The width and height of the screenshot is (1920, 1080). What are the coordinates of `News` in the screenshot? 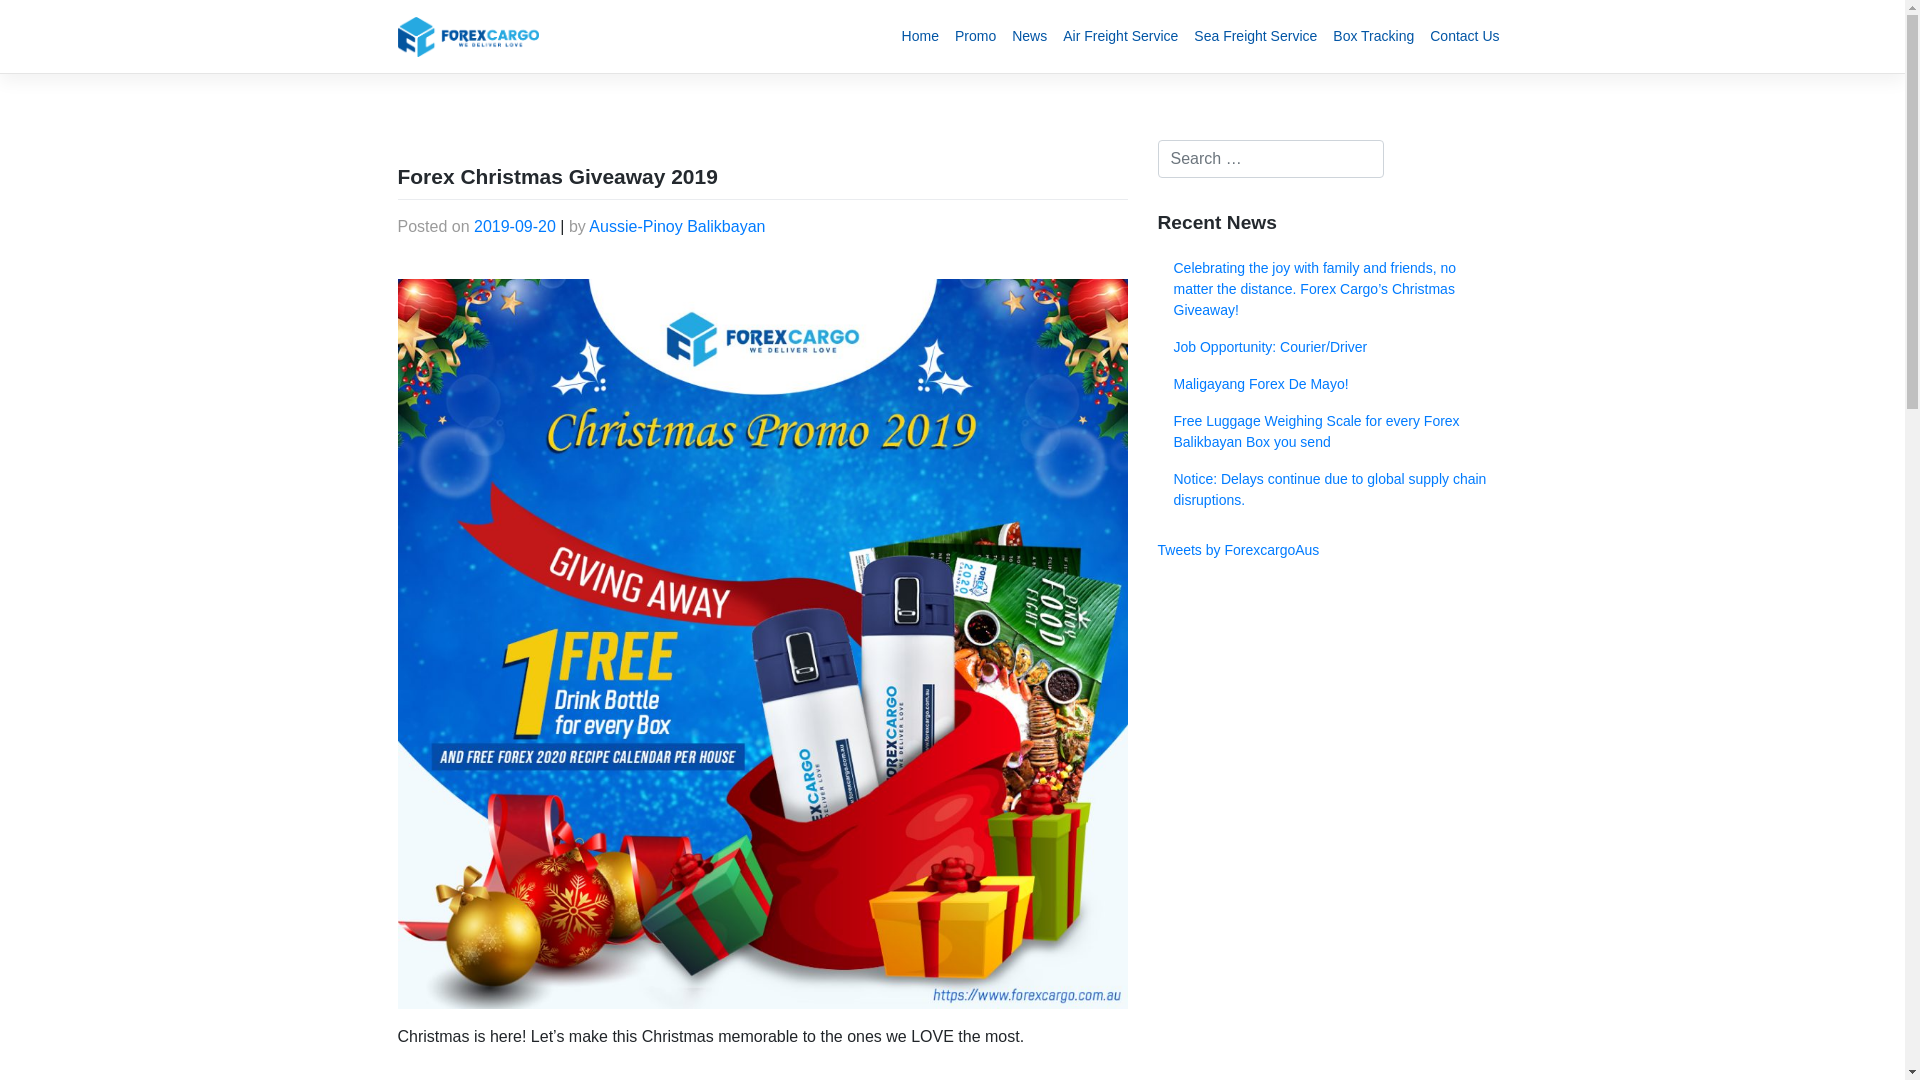 It's located at (1030, 36).